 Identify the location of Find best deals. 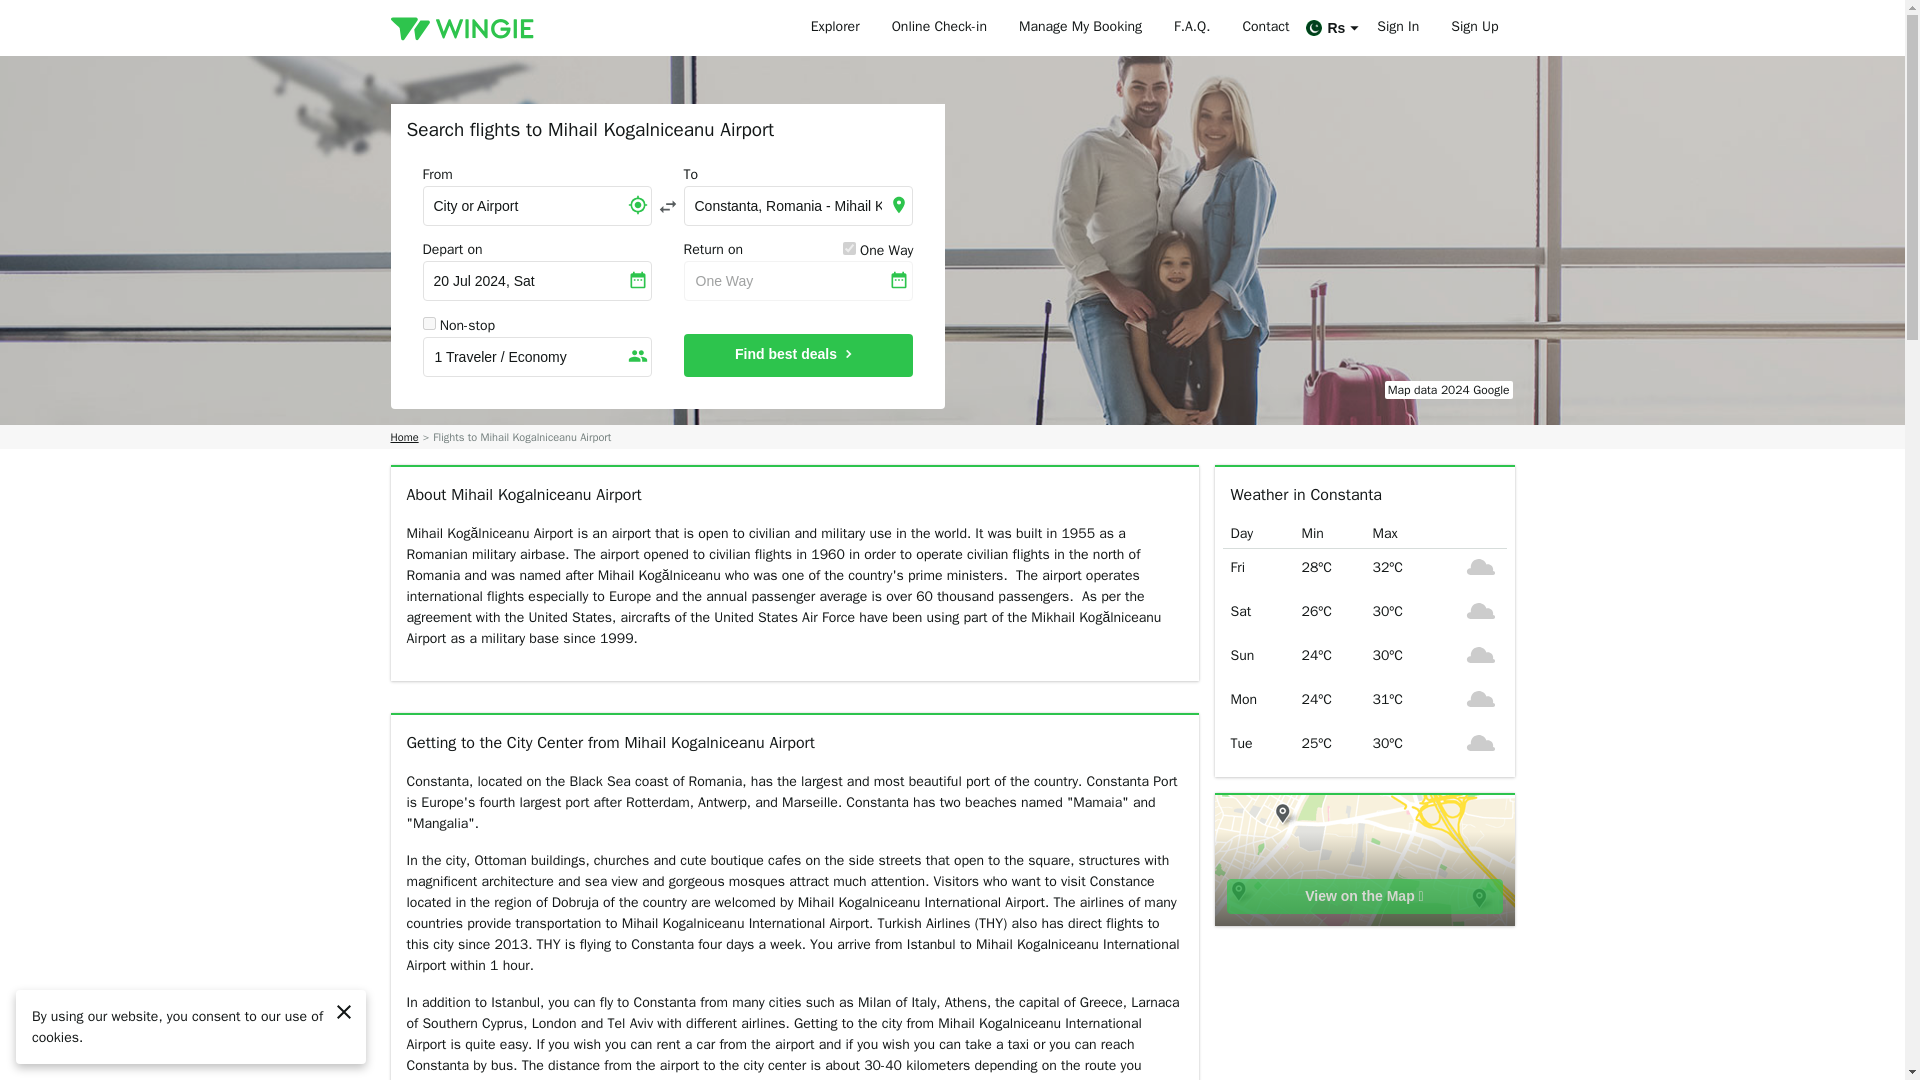
(798, 354).